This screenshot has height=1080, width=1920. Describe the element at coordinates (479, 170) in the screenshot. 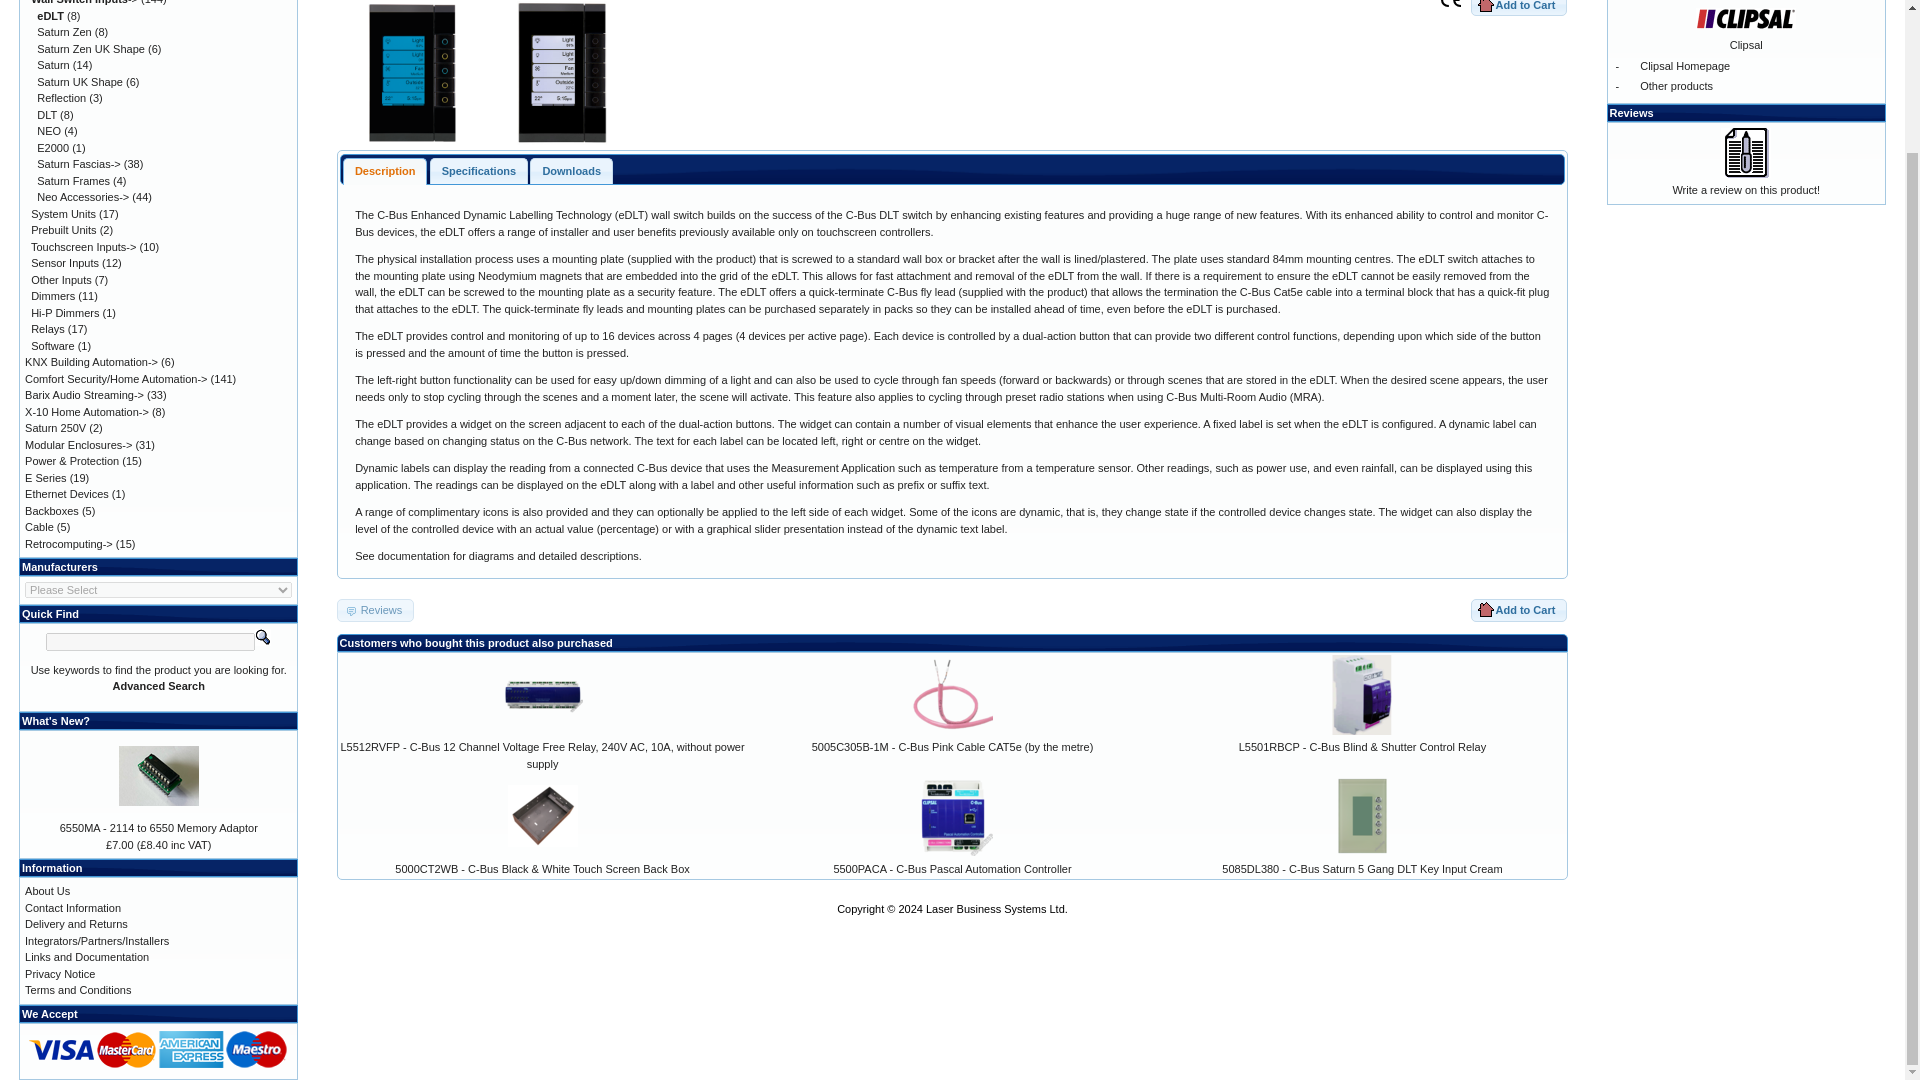

I see `Specifications` at that location.